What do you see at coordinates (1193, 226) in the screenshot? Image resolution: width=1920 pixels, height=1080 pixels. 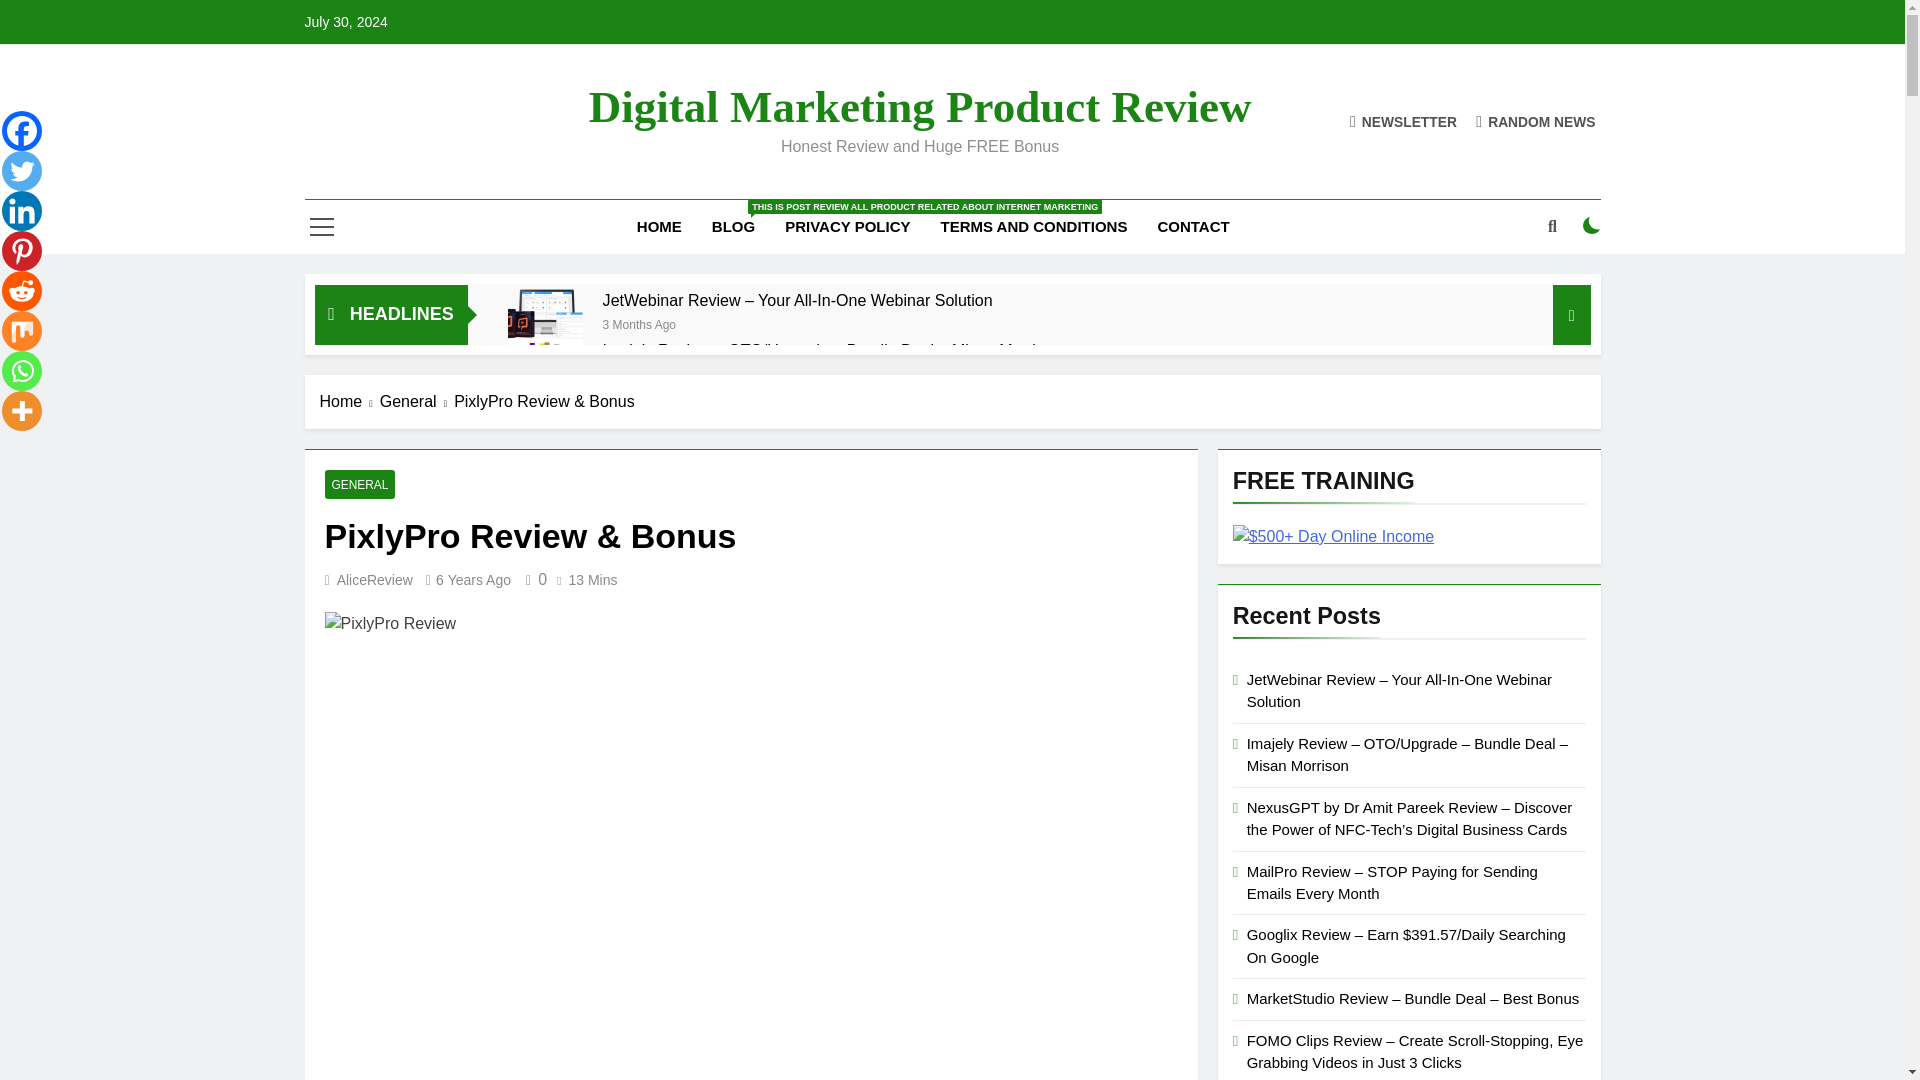 I see `CONTACT` at bounding box center [1193, 226].